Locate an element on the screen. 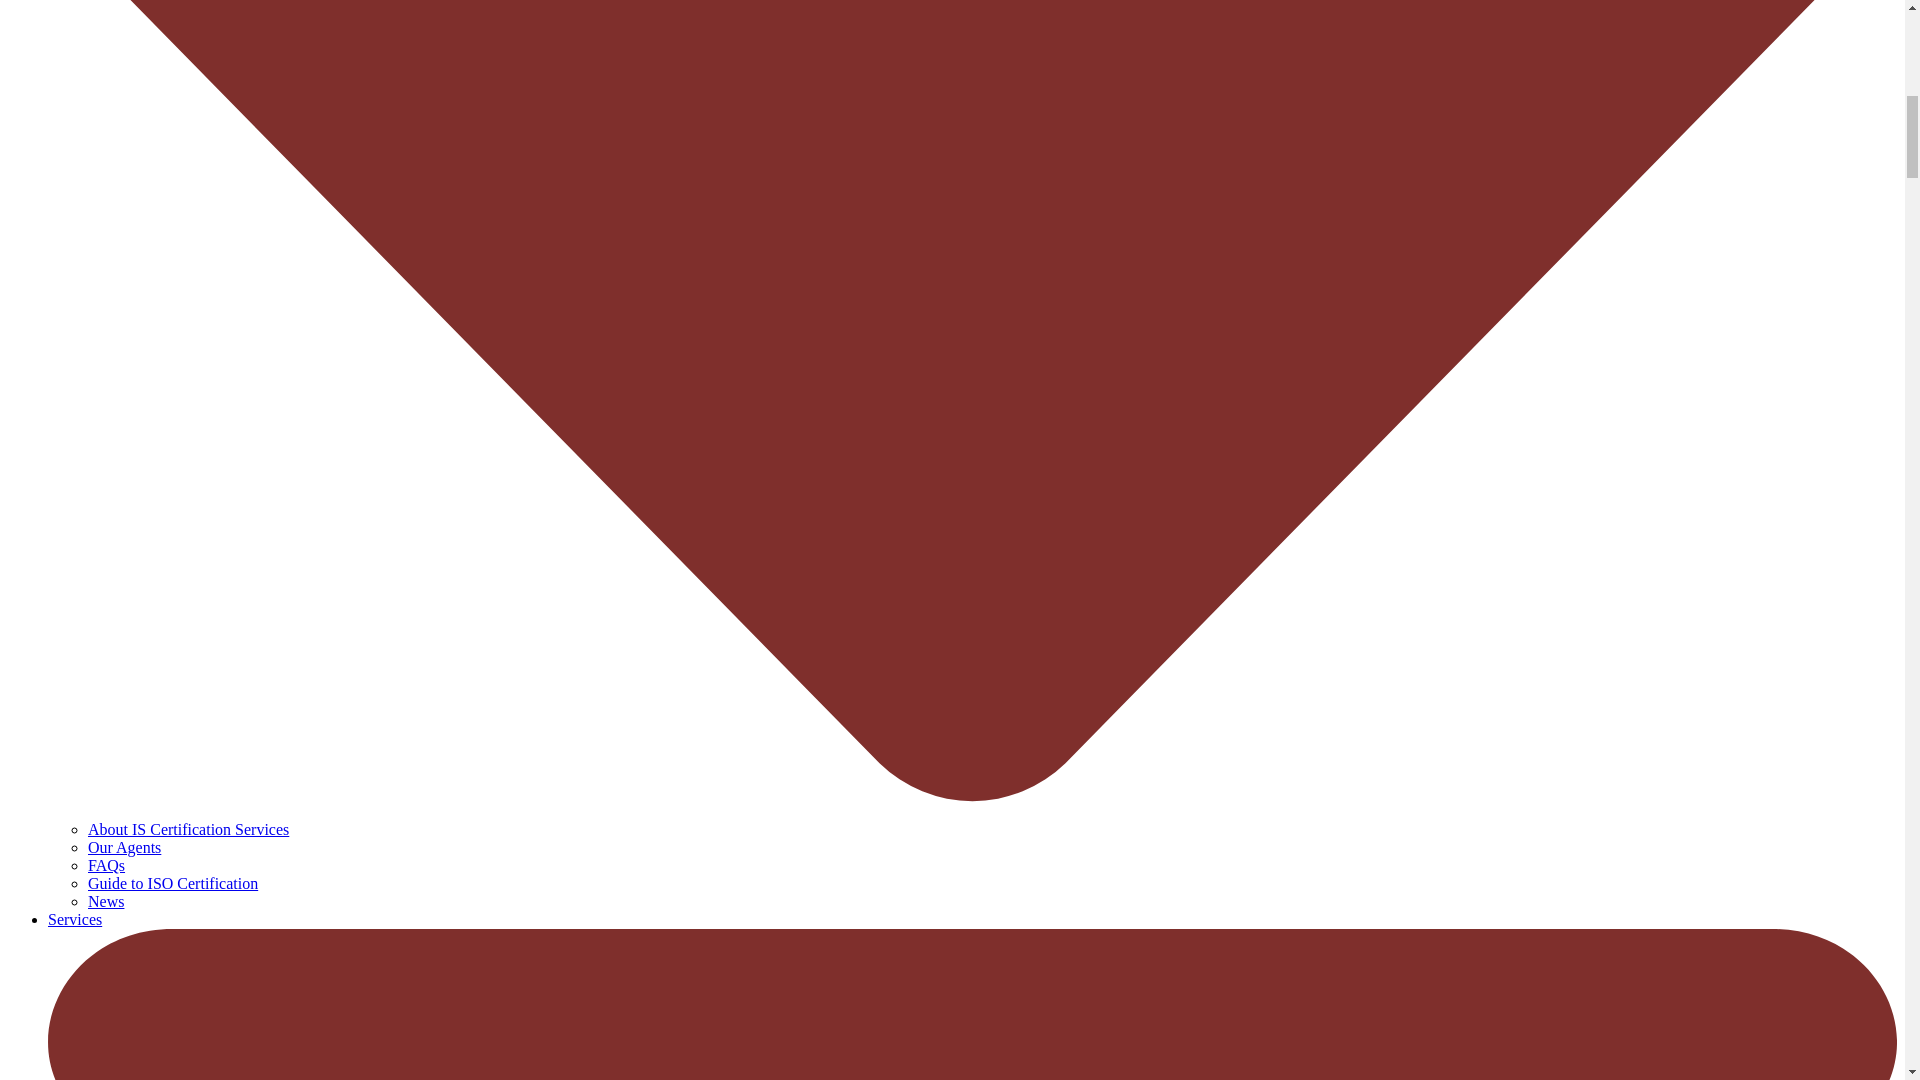  Our Agents is located at coordinates (124, 848).